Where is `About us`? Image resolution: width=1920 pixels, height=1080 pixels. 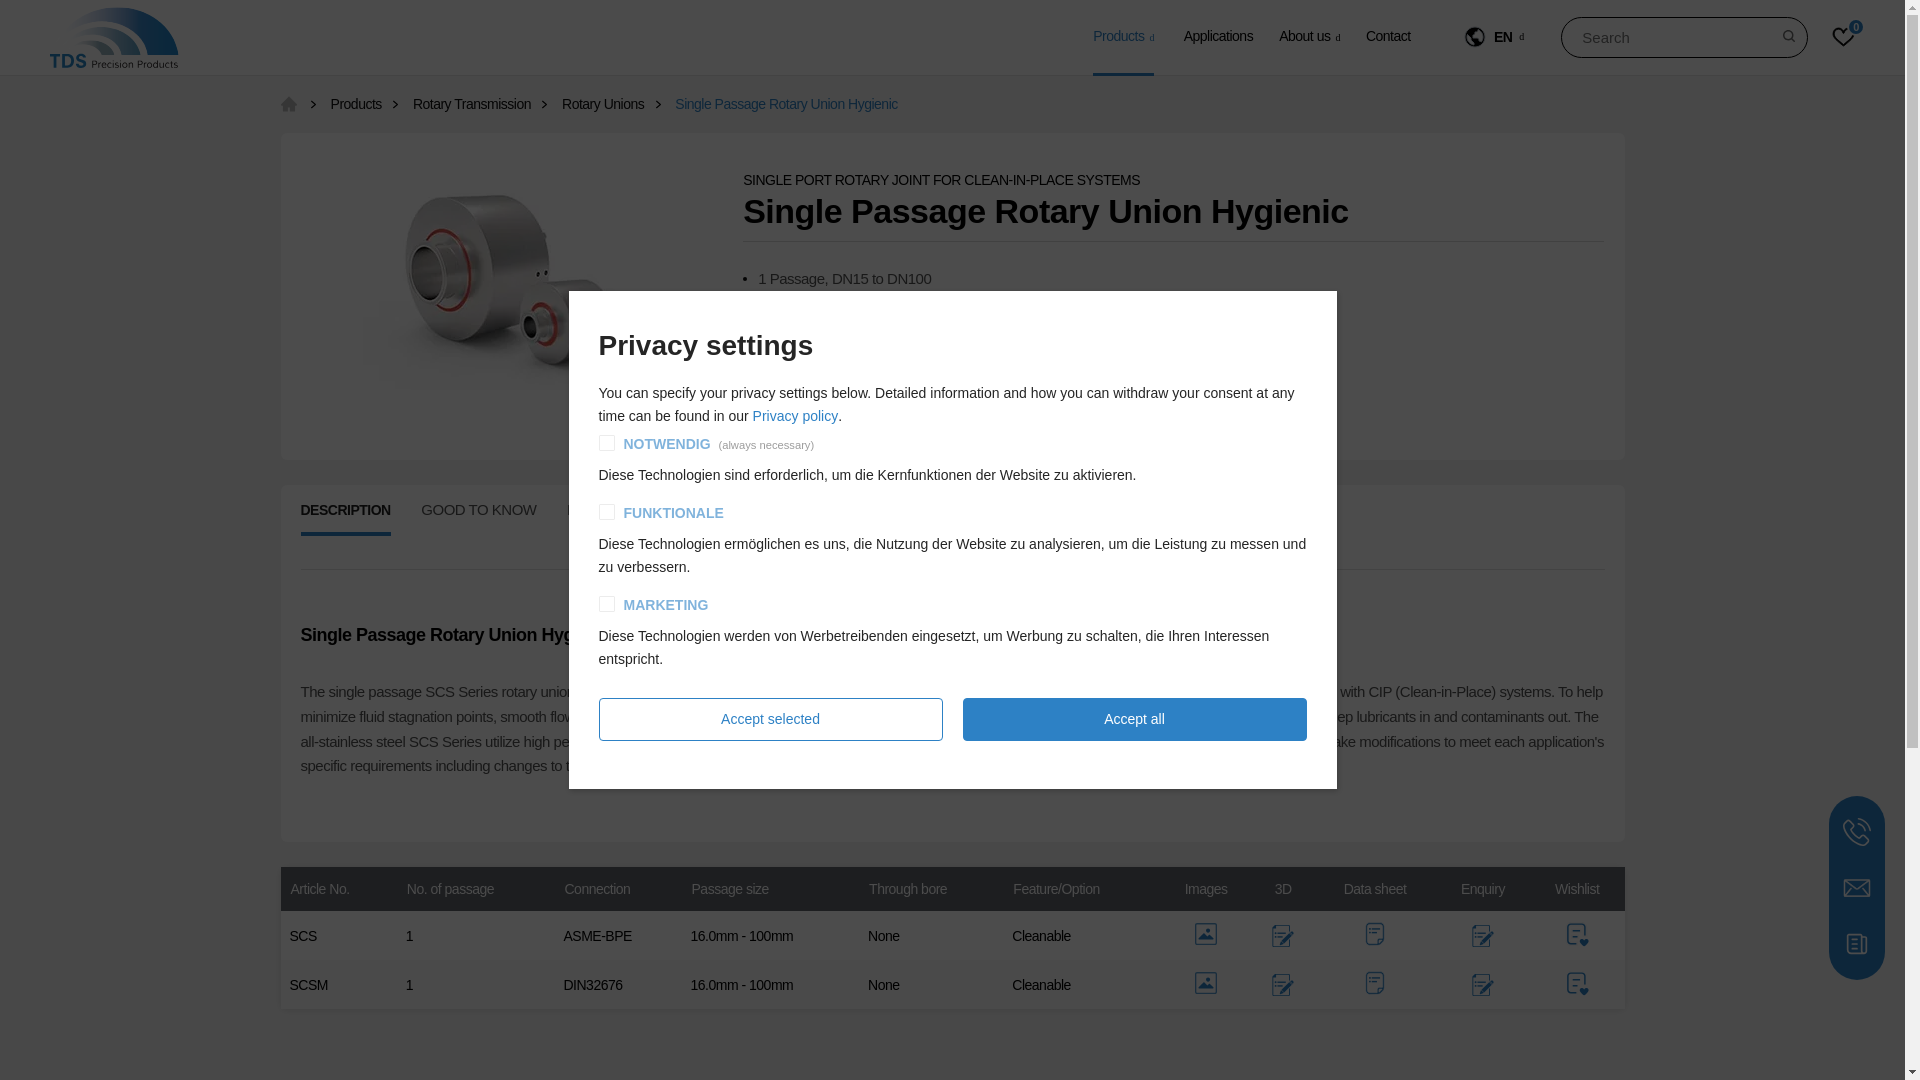
About us is located at coordinates (1309, 36).